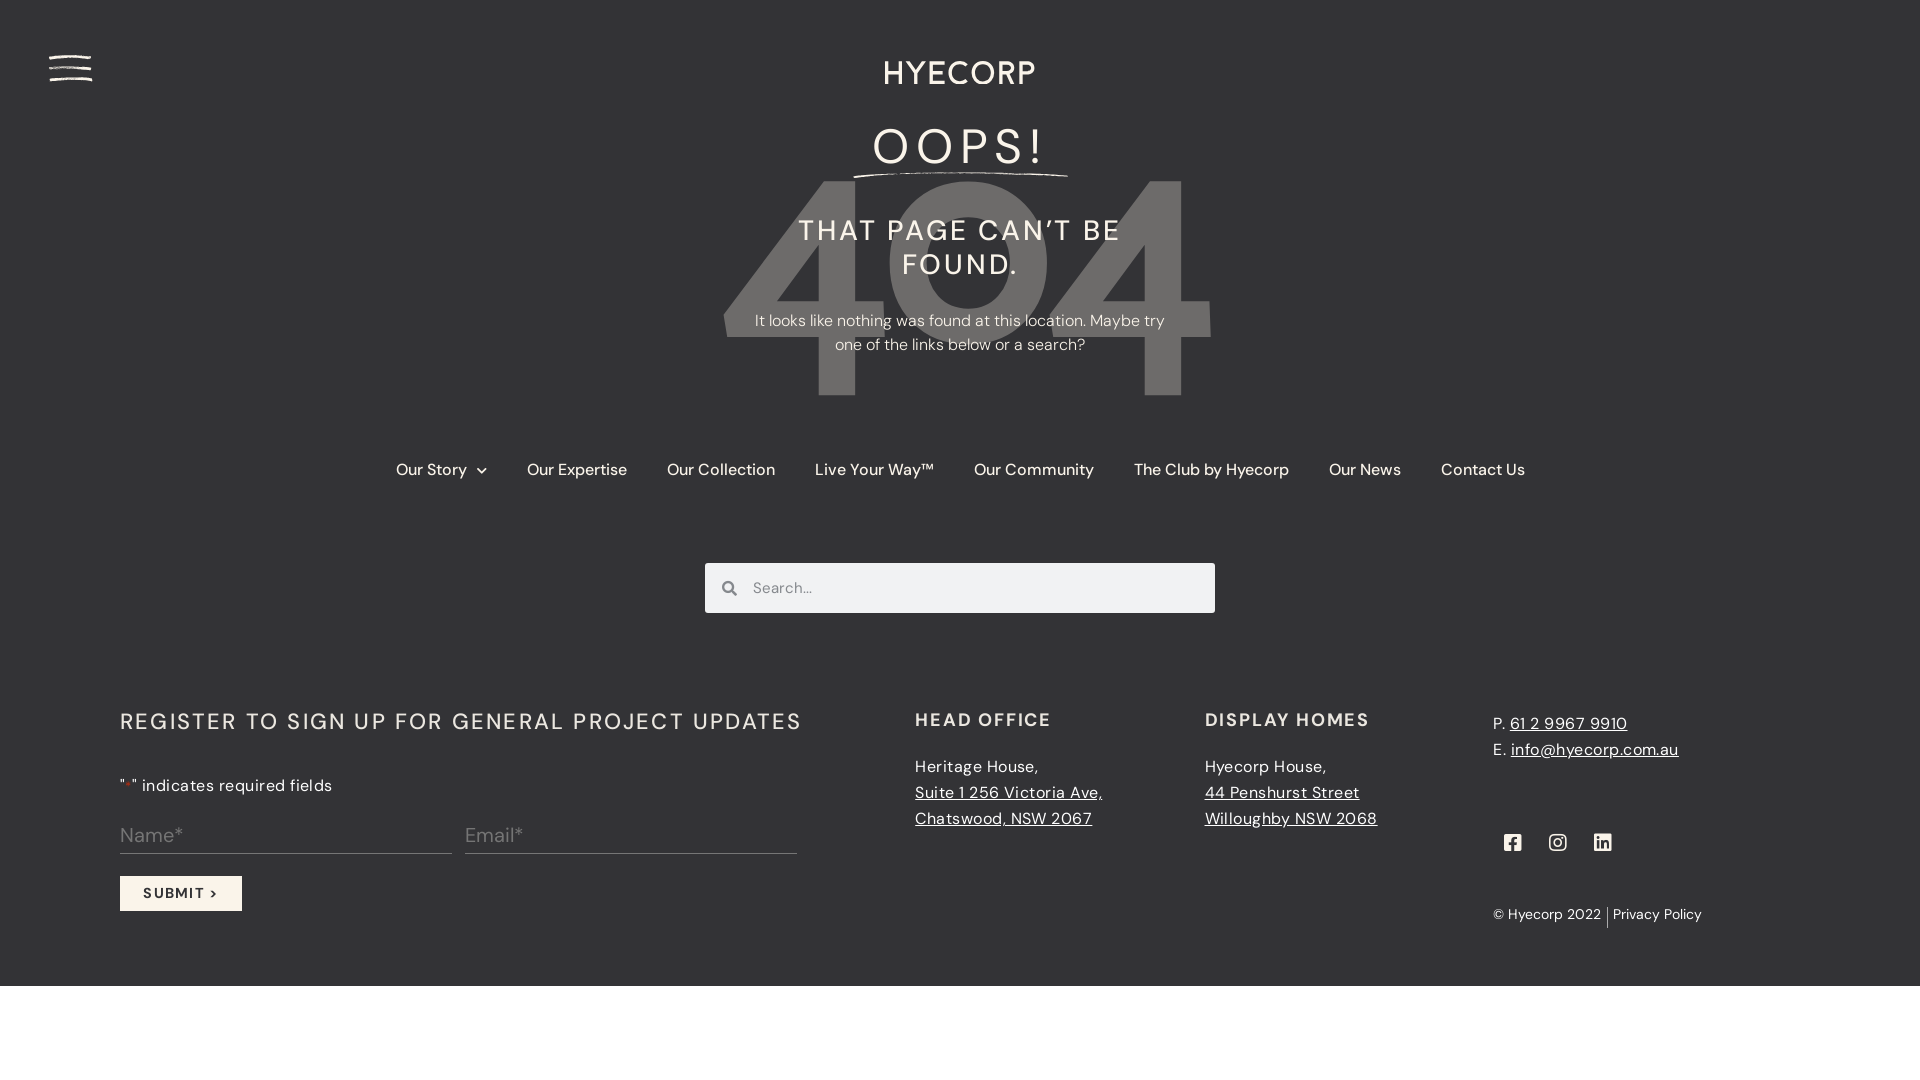 This screenshot has height=1080, width=1920. What do you see at coordinates (1364, 470) in the screenshot?
I see `Our News` at bounding box center [1364, 470].